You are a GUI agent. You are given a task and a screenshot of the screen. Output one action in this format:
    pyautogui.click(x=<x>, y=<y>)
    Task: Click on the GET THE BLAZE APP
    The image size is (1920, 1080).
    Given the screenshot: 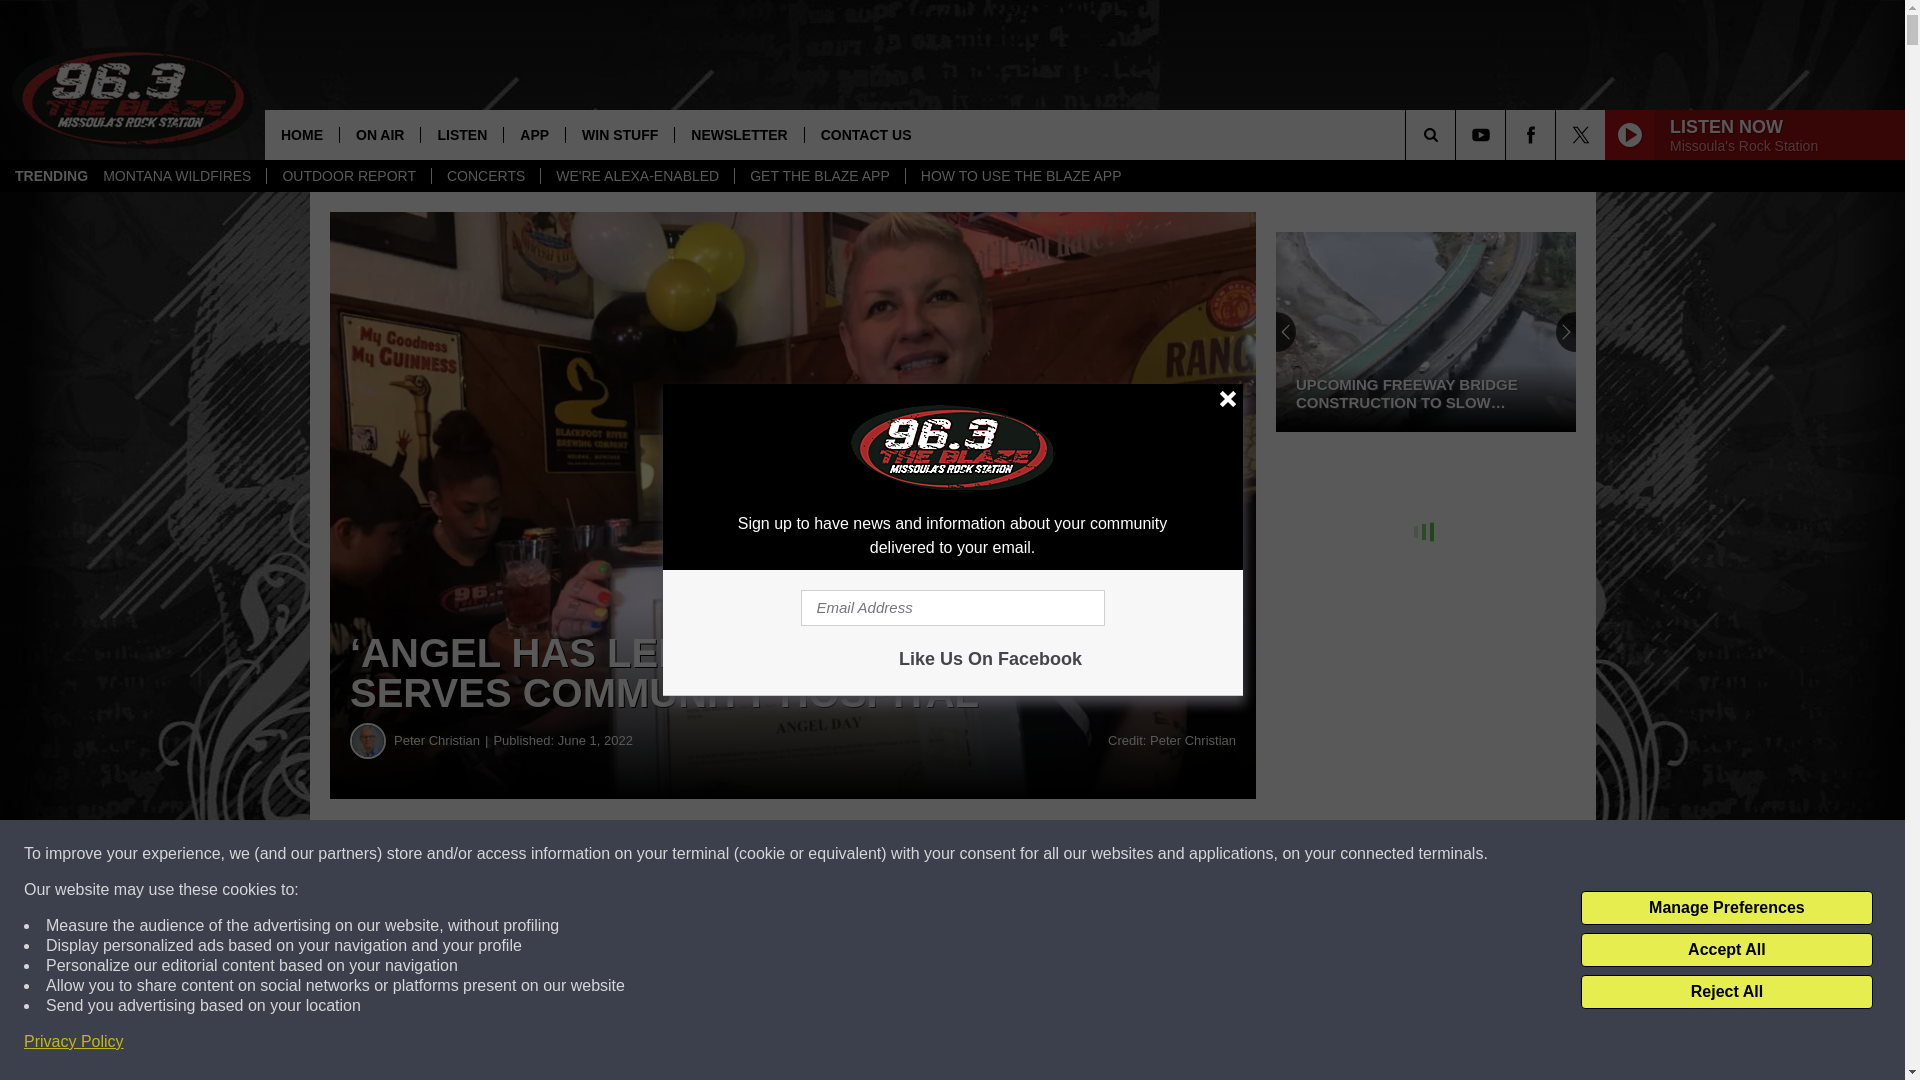 What is the action you would take?
    pyautogui.click(x=818, y=176)
    